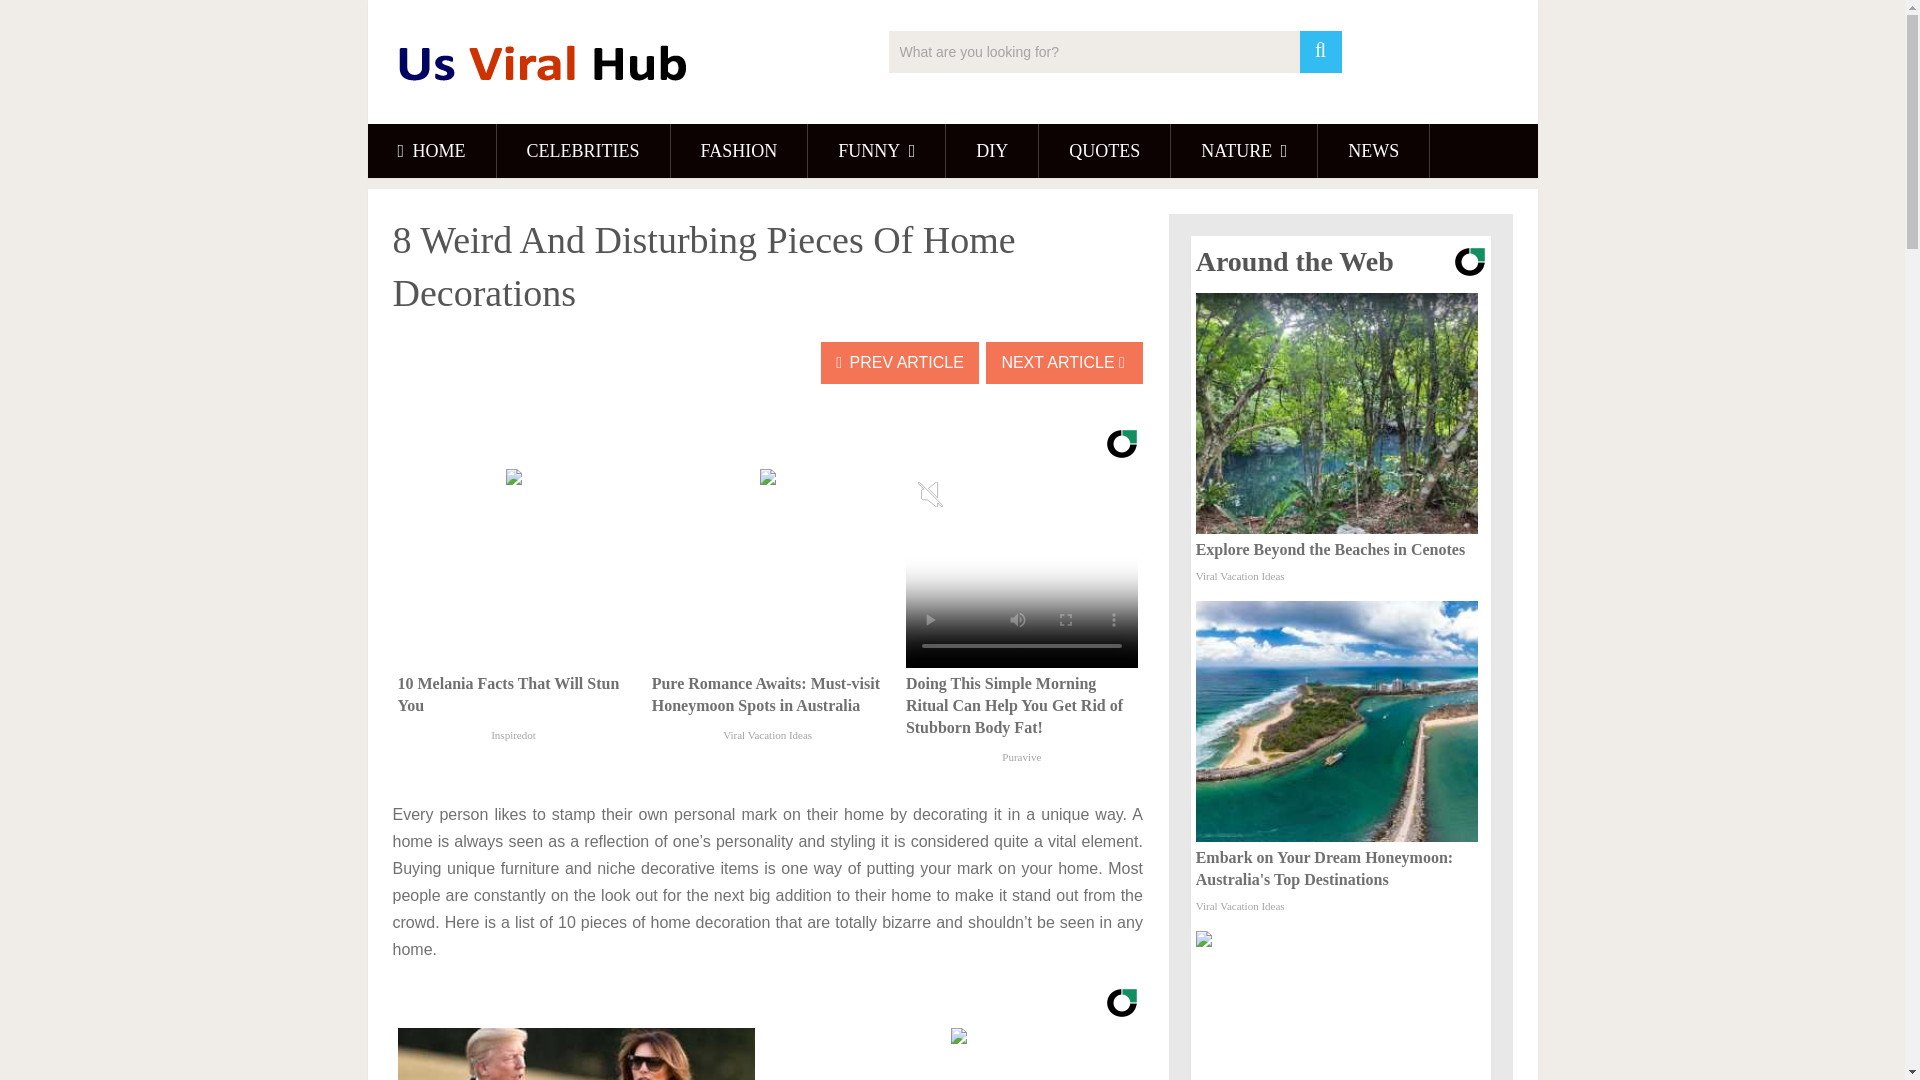  I want to click on NATURE, so click(1244, 151).